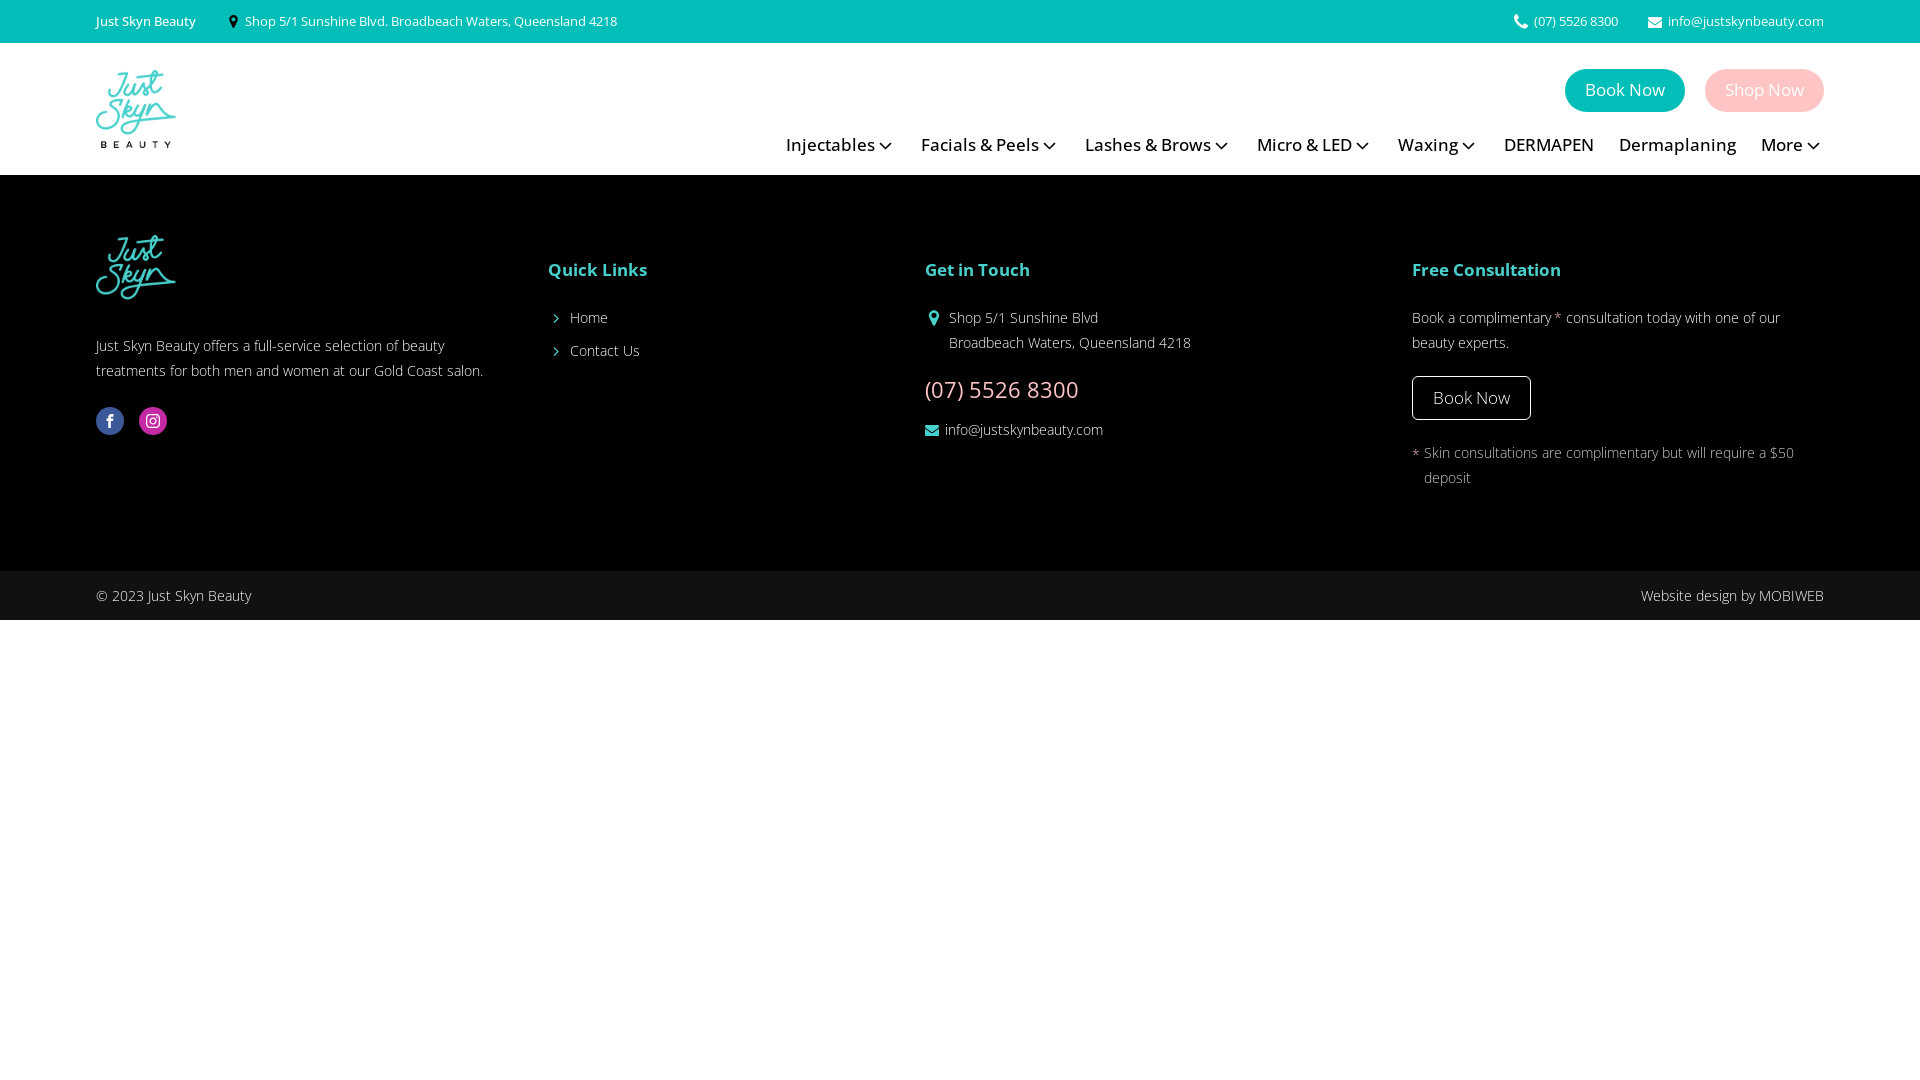  Describe the element at coordinates (1576, 22) in the screenshot. I see `(07) 5526 8300` at that location.